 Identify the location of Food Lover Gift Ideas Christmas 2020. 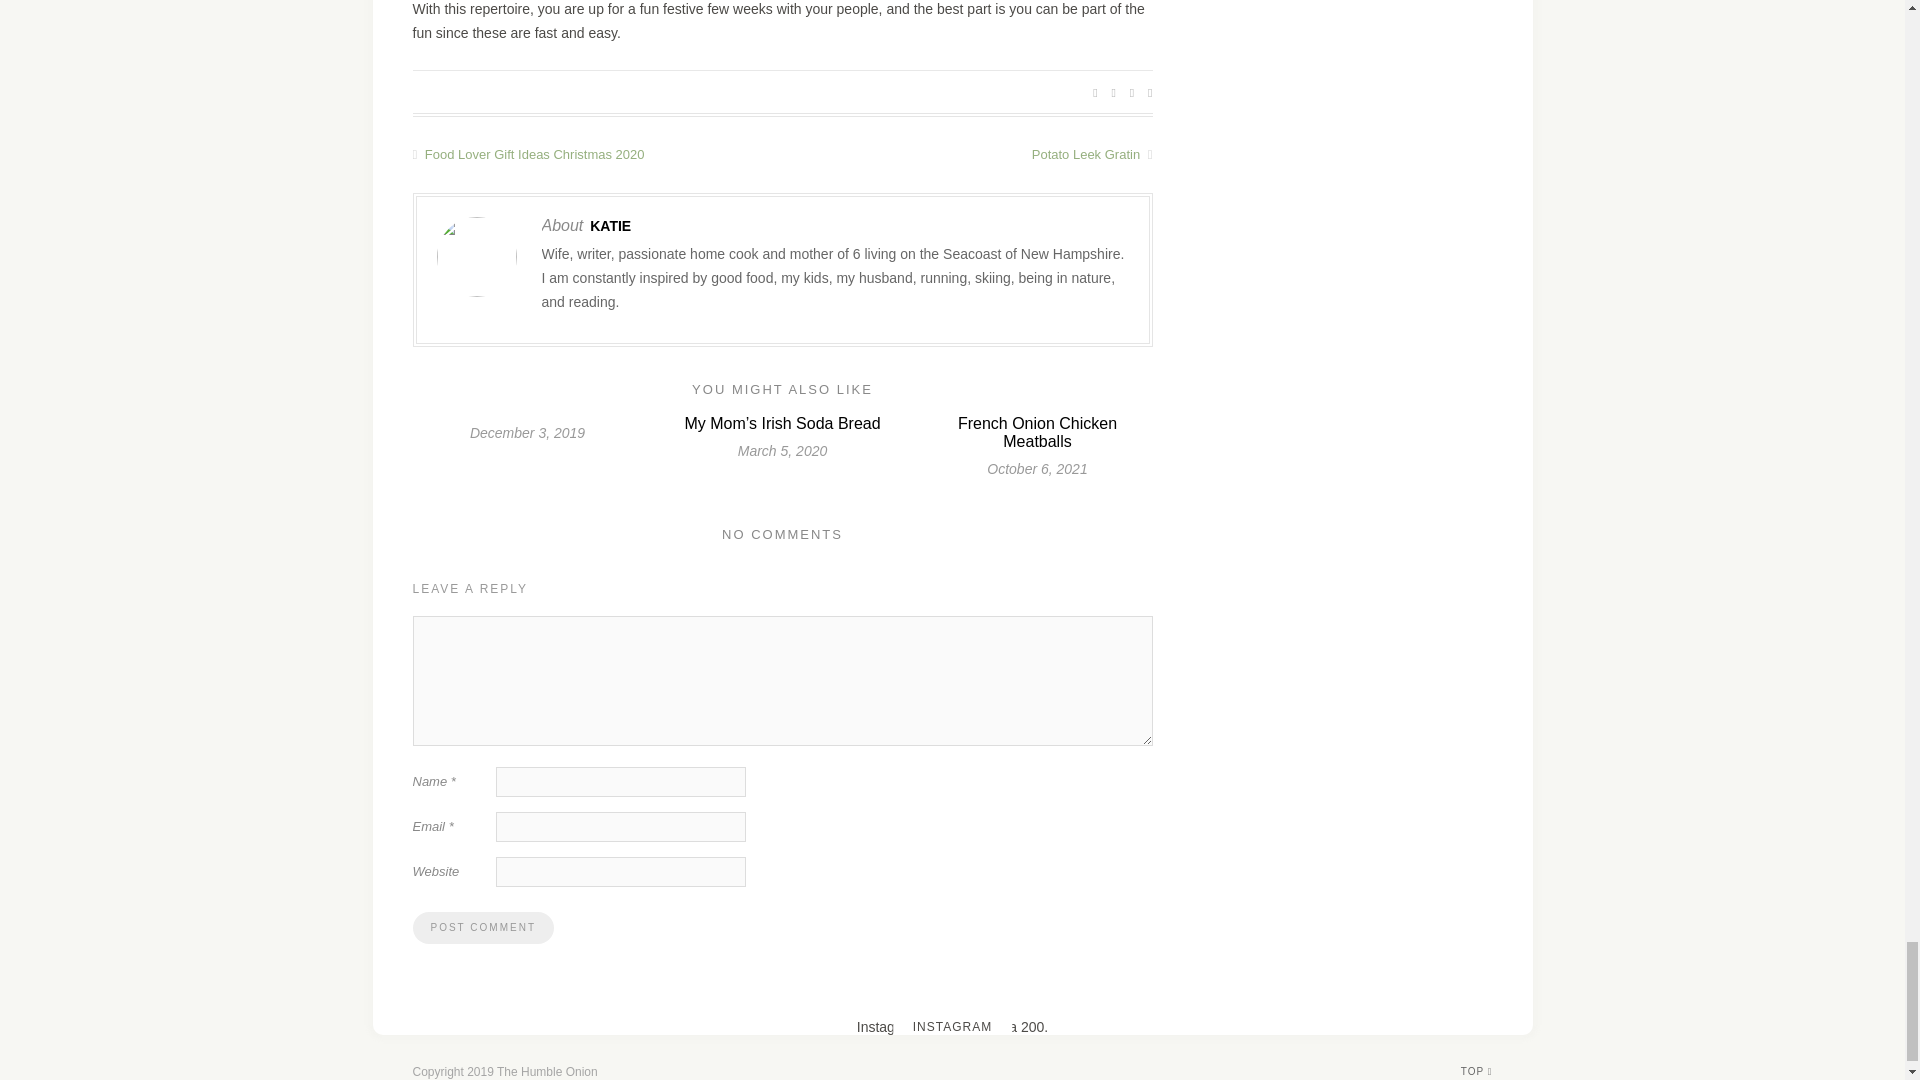
(596, 152).